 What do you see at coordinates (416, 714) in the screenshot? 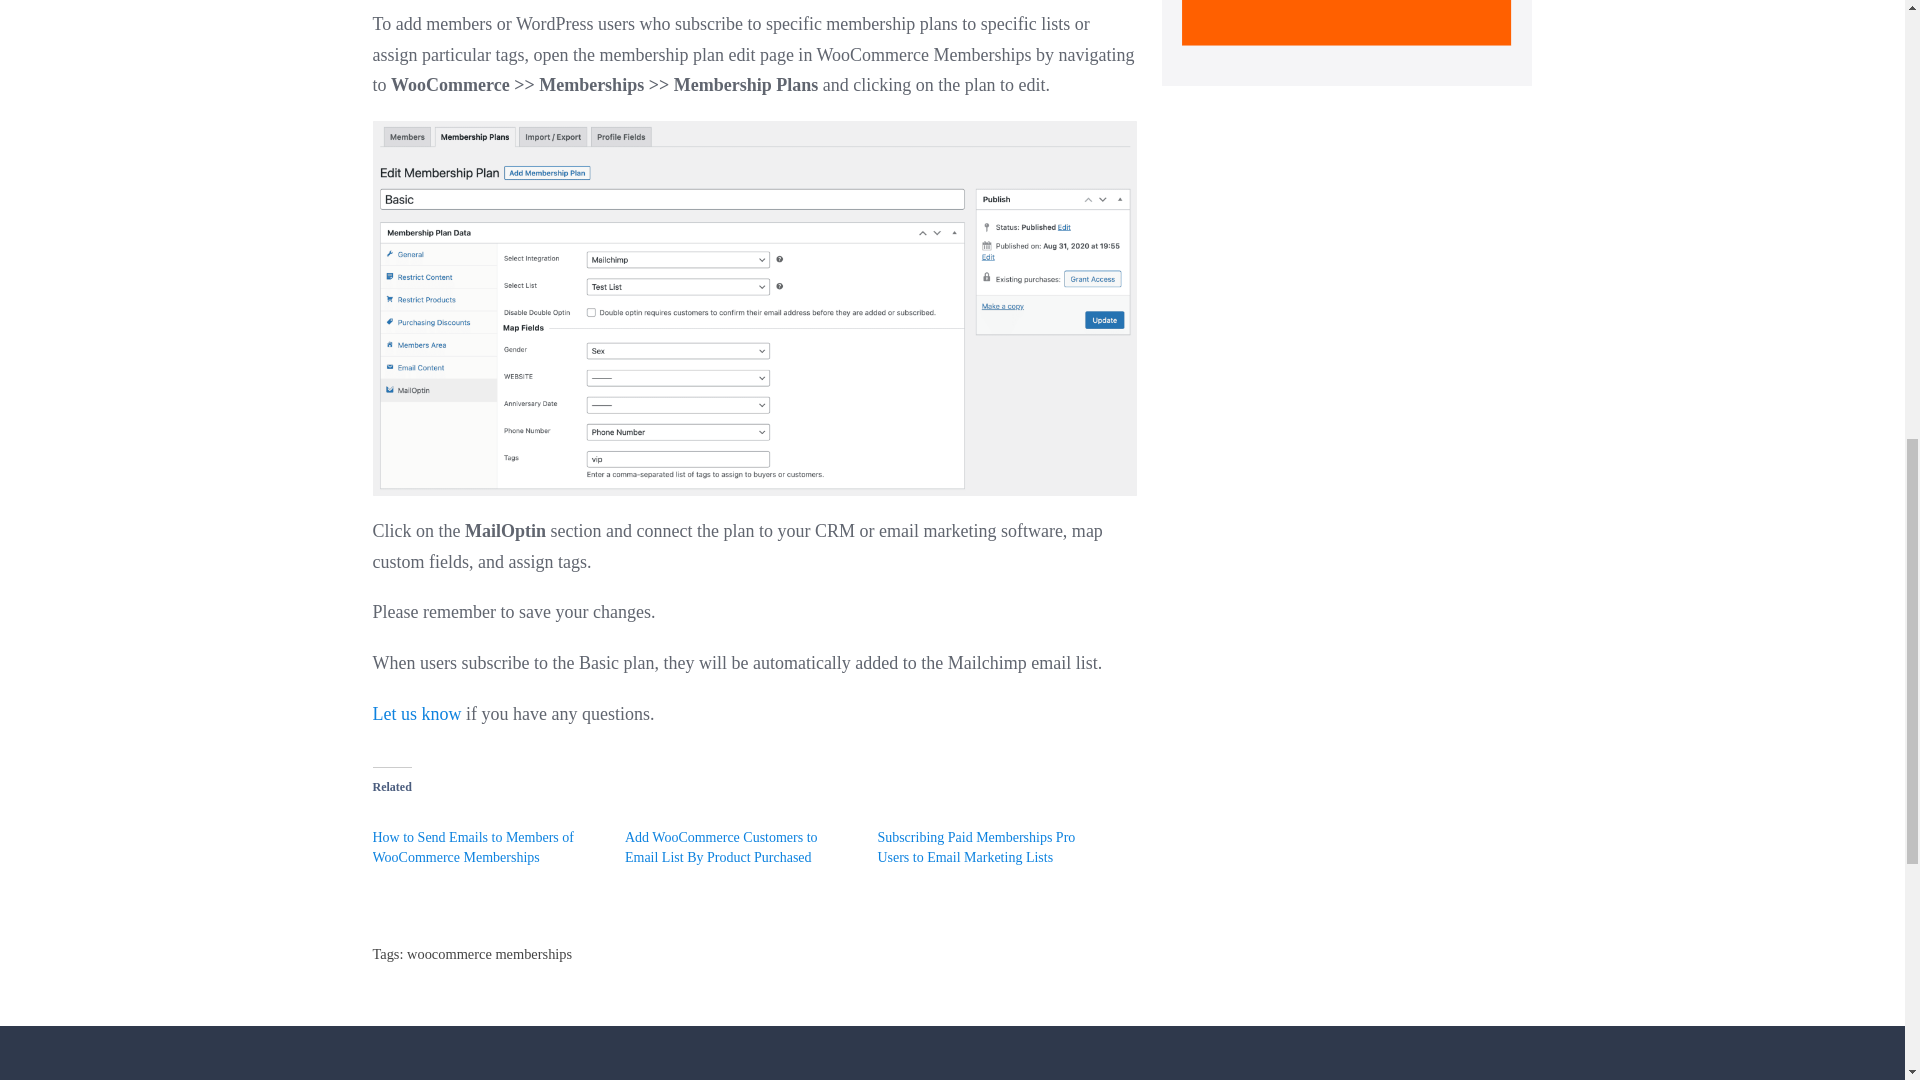
I see `Let us know` at bounding box center [416, 714].